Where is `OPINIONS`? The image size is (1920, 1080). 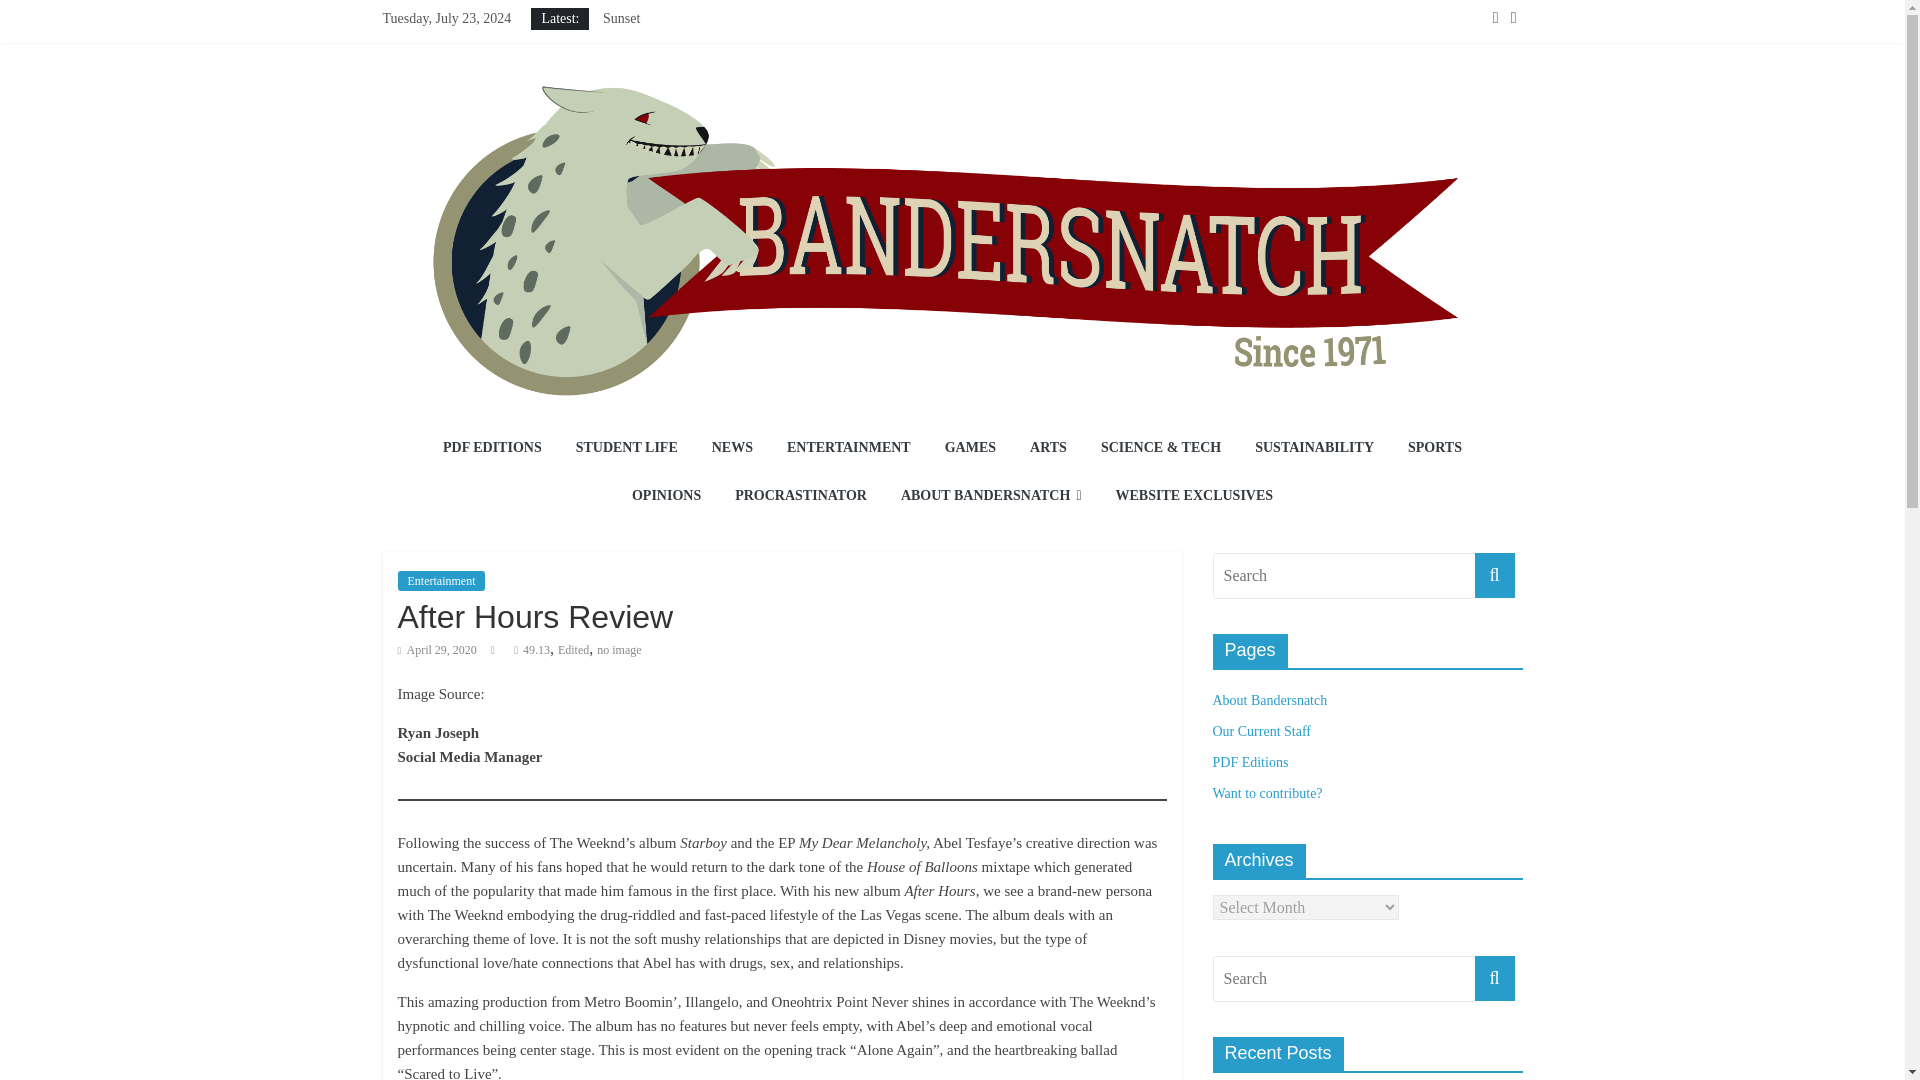 OPINIONS is located at coordinates (666, 496).